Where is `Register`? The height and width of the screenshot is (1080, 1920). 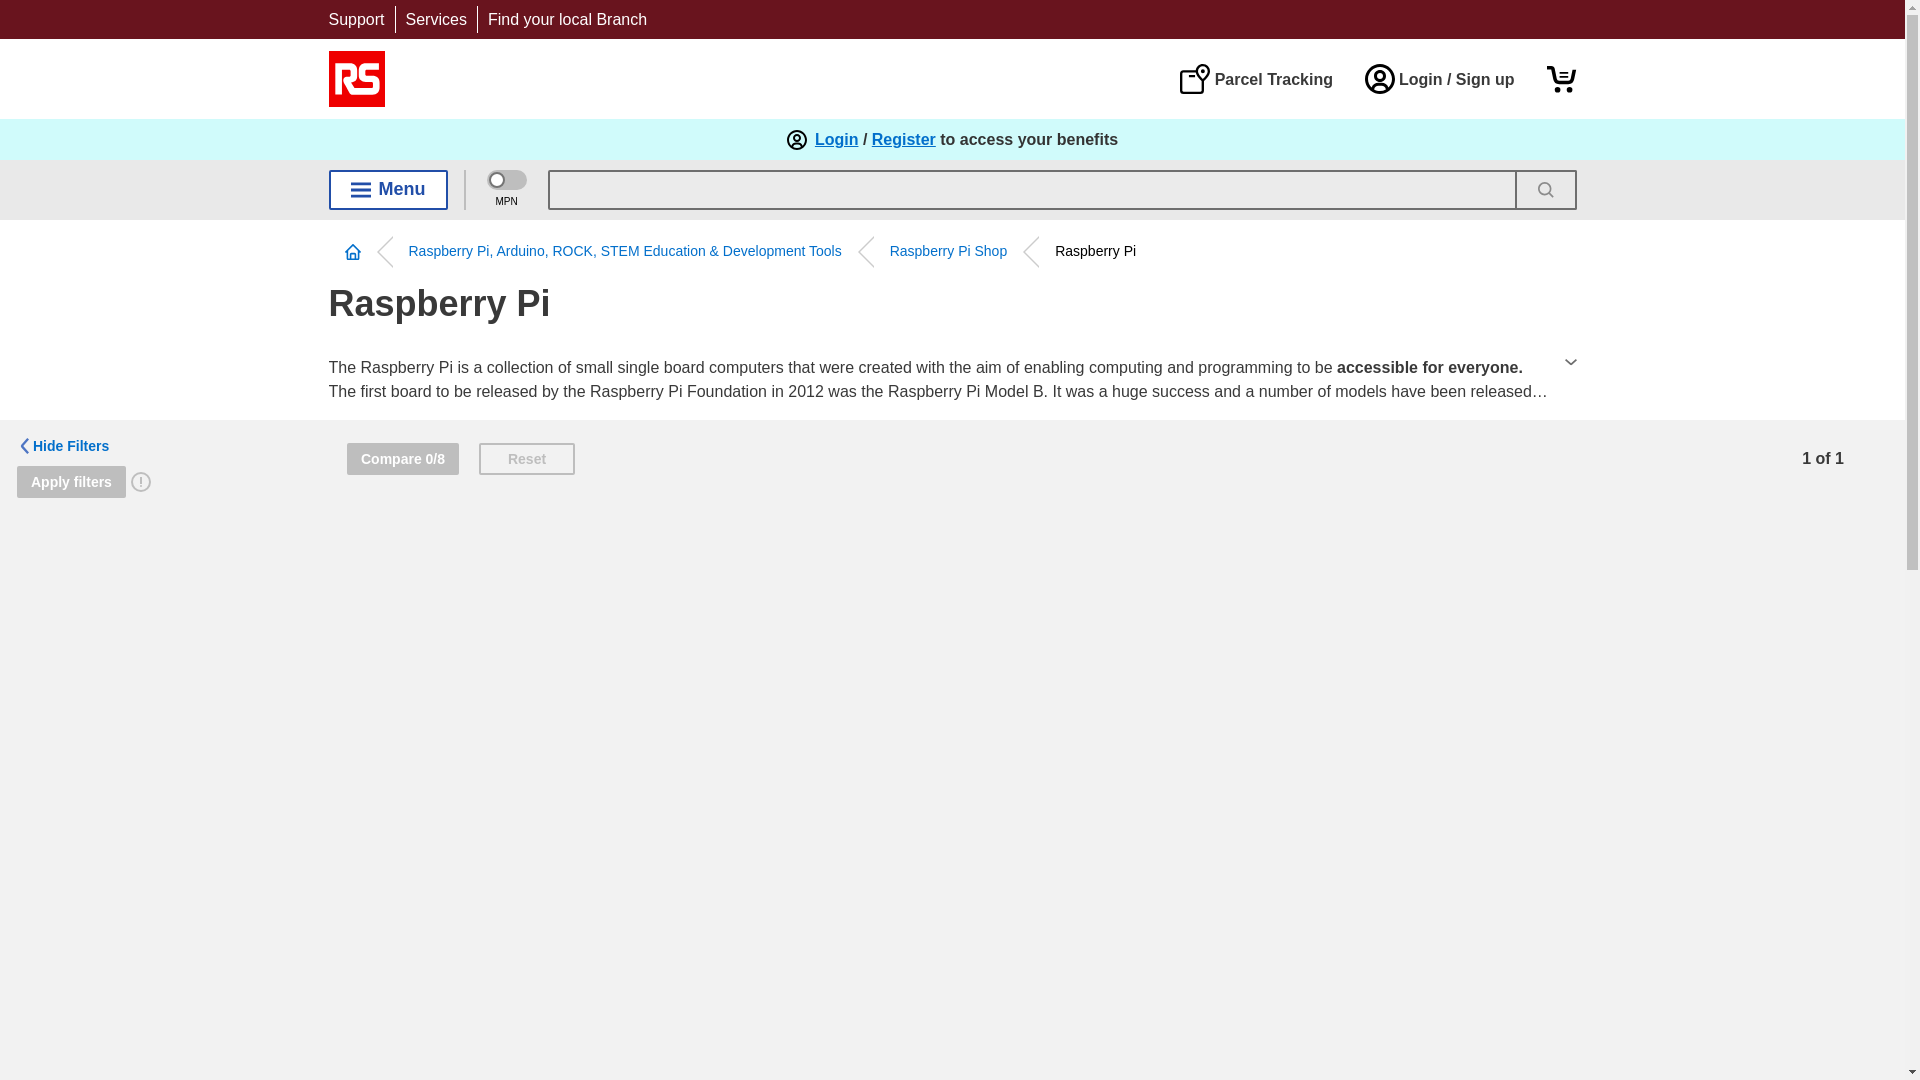
Register is located at coordinates (904, 140).